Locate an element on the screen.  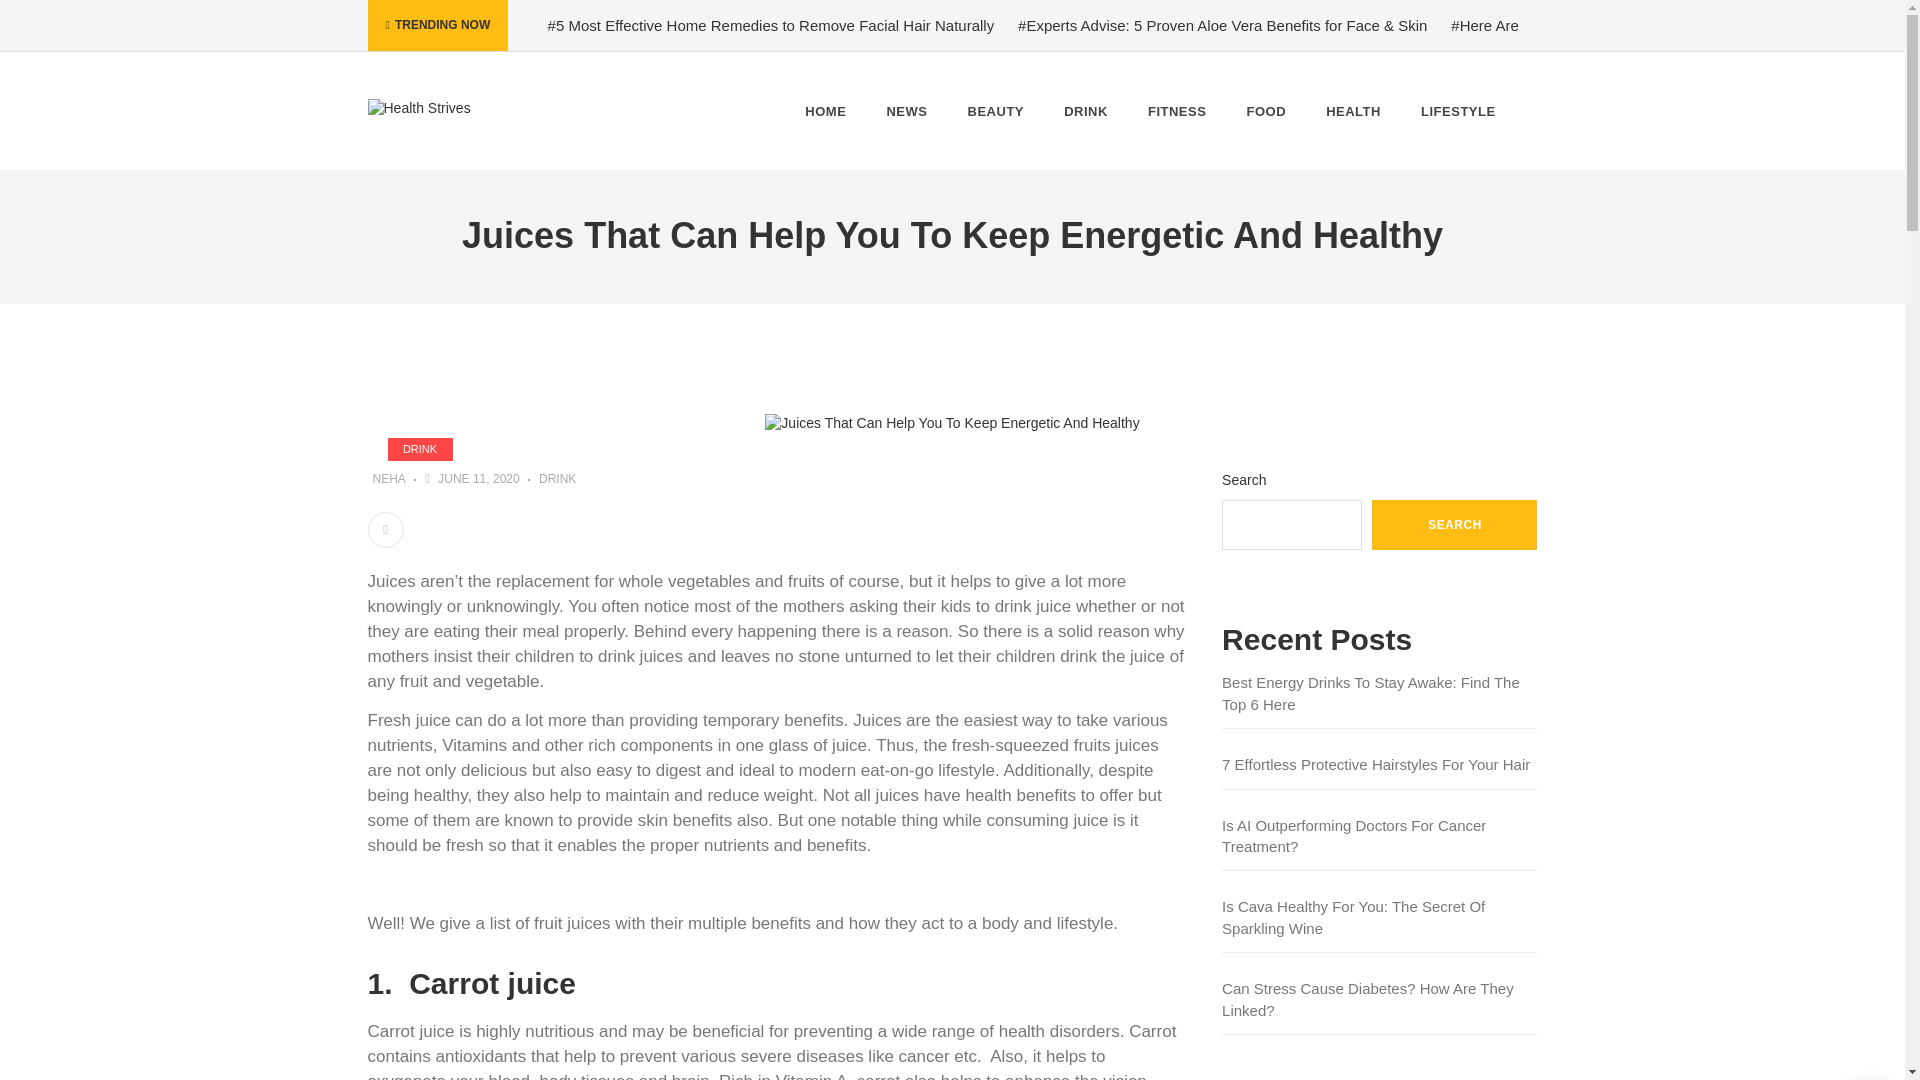
DRINK is located at coordinates (420, 450).